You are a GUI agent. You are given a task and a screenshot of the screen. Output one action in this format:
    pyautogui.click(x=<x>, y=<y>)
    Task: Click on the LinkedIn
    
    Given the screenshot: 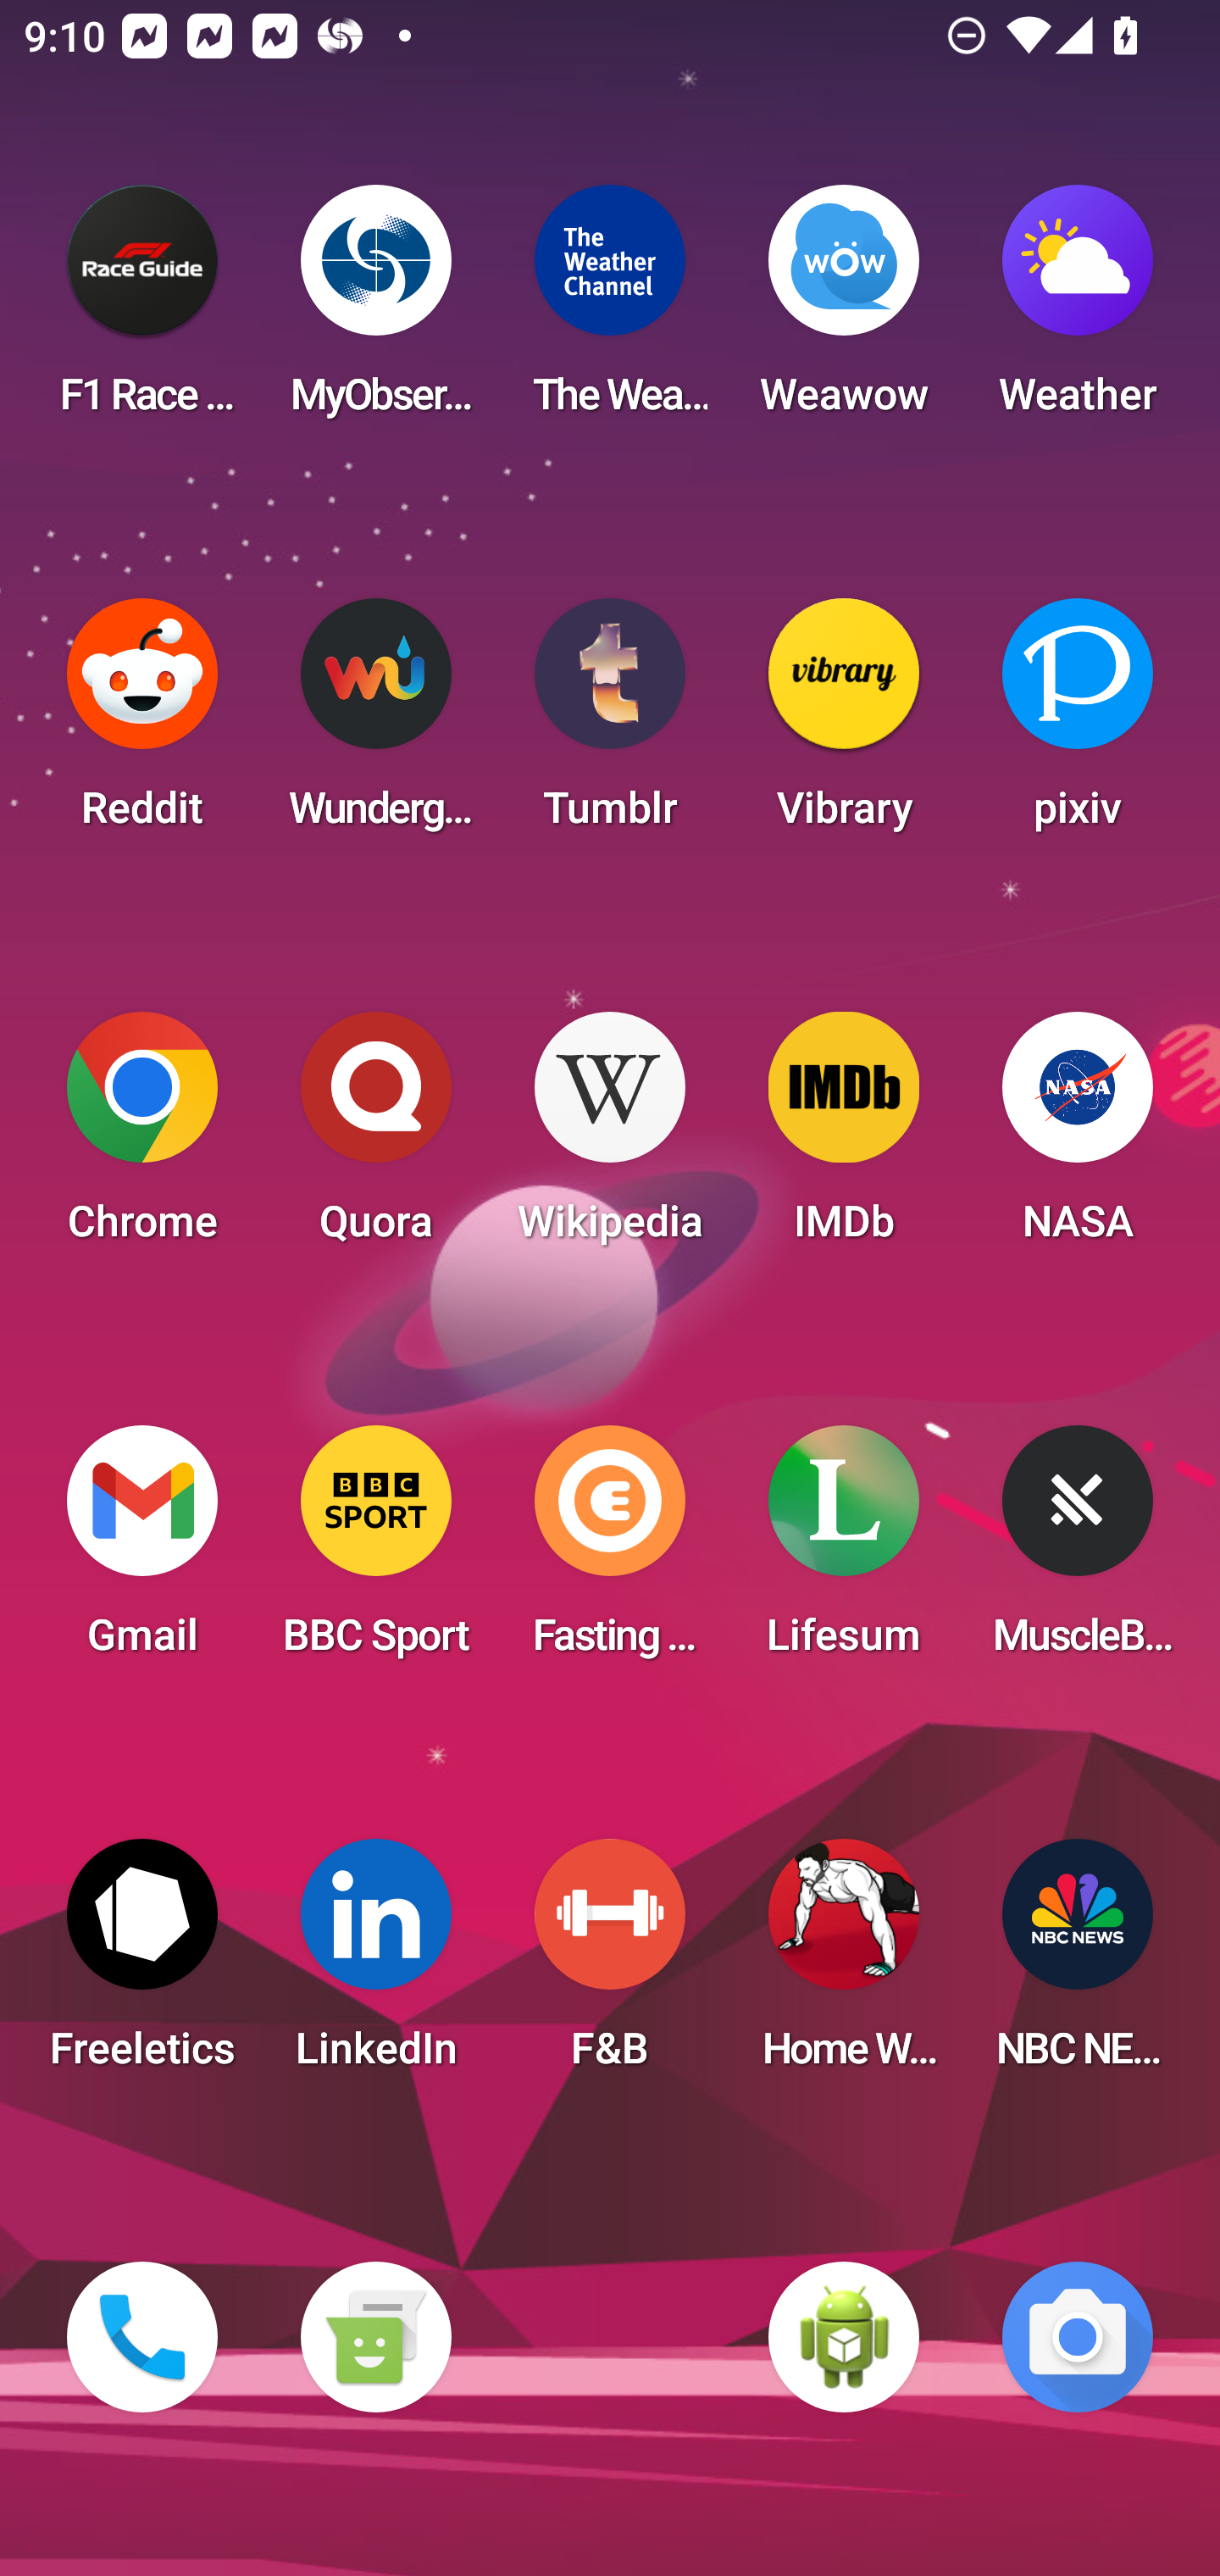 What is the action you would take?
    pyautogui.click(x=375, y=1964)
    